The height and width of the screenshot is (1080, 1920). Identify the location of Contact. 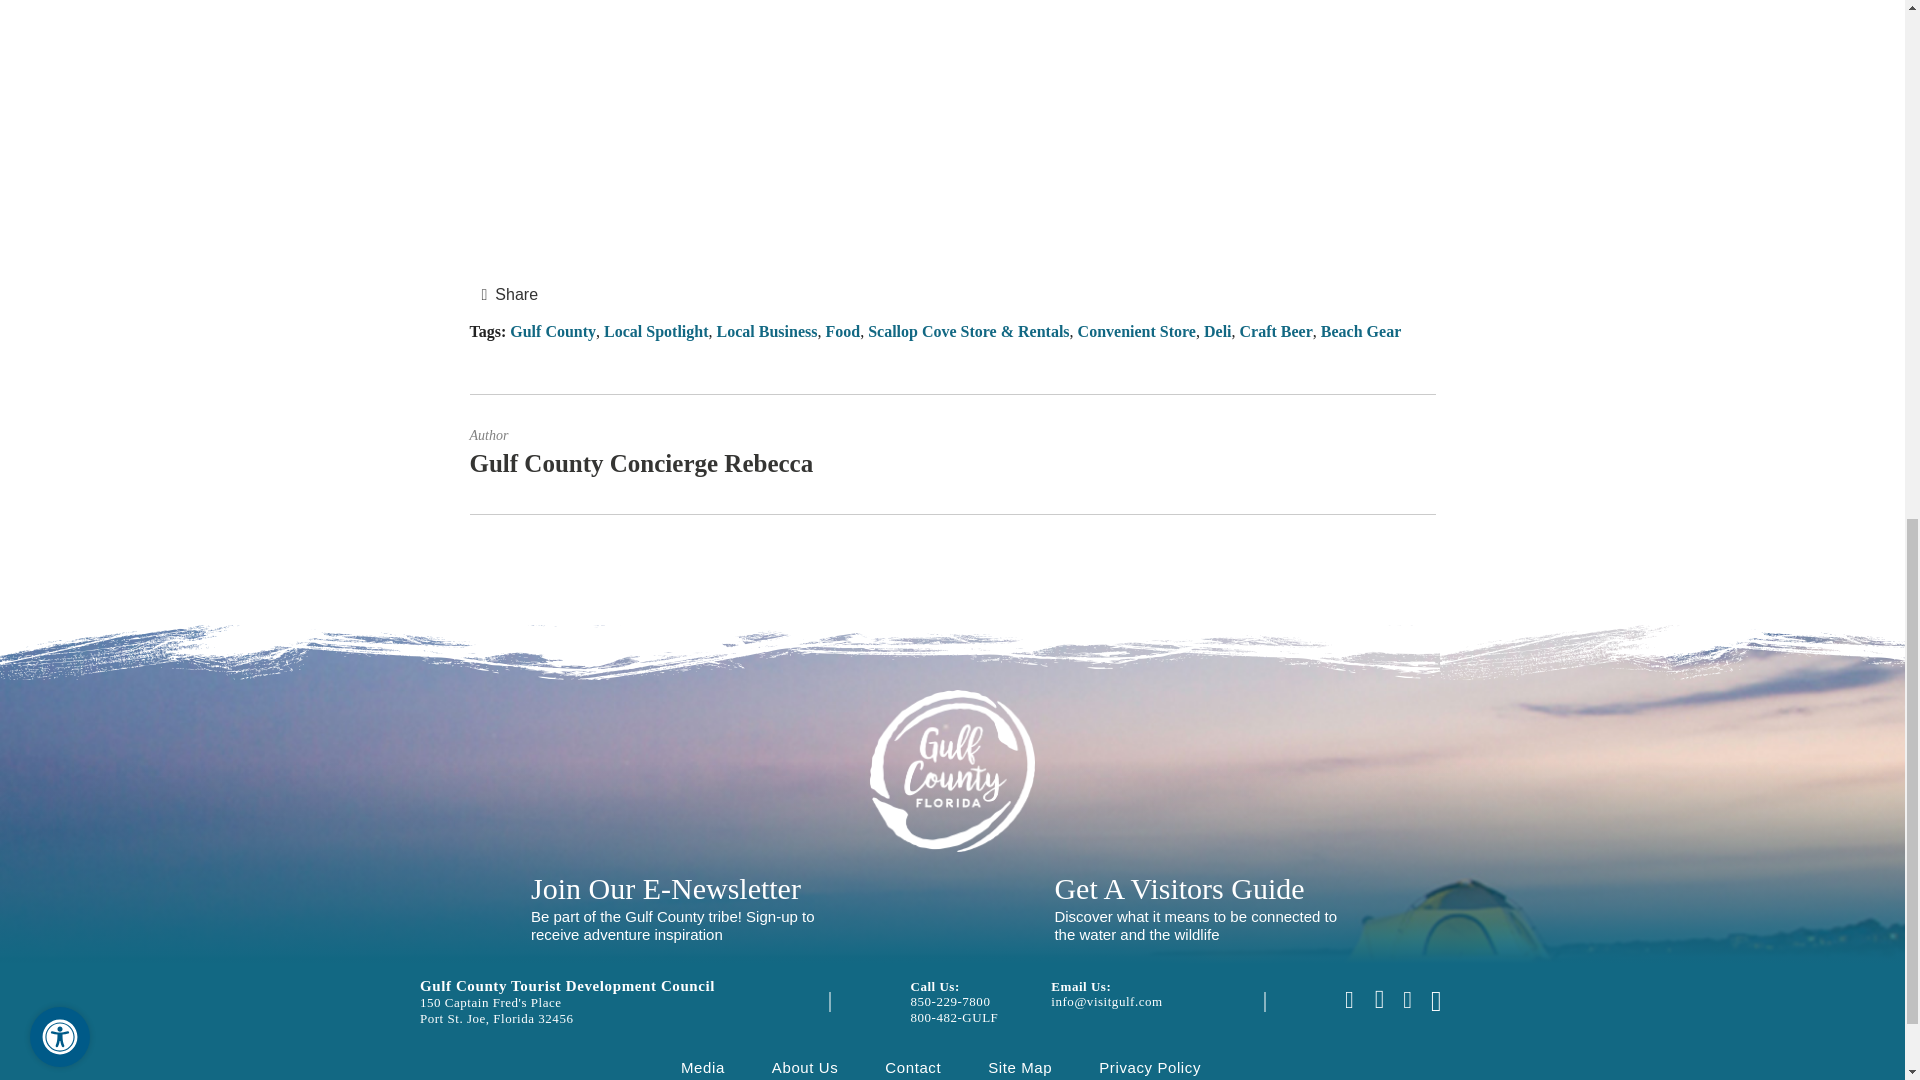
(912, 1067).